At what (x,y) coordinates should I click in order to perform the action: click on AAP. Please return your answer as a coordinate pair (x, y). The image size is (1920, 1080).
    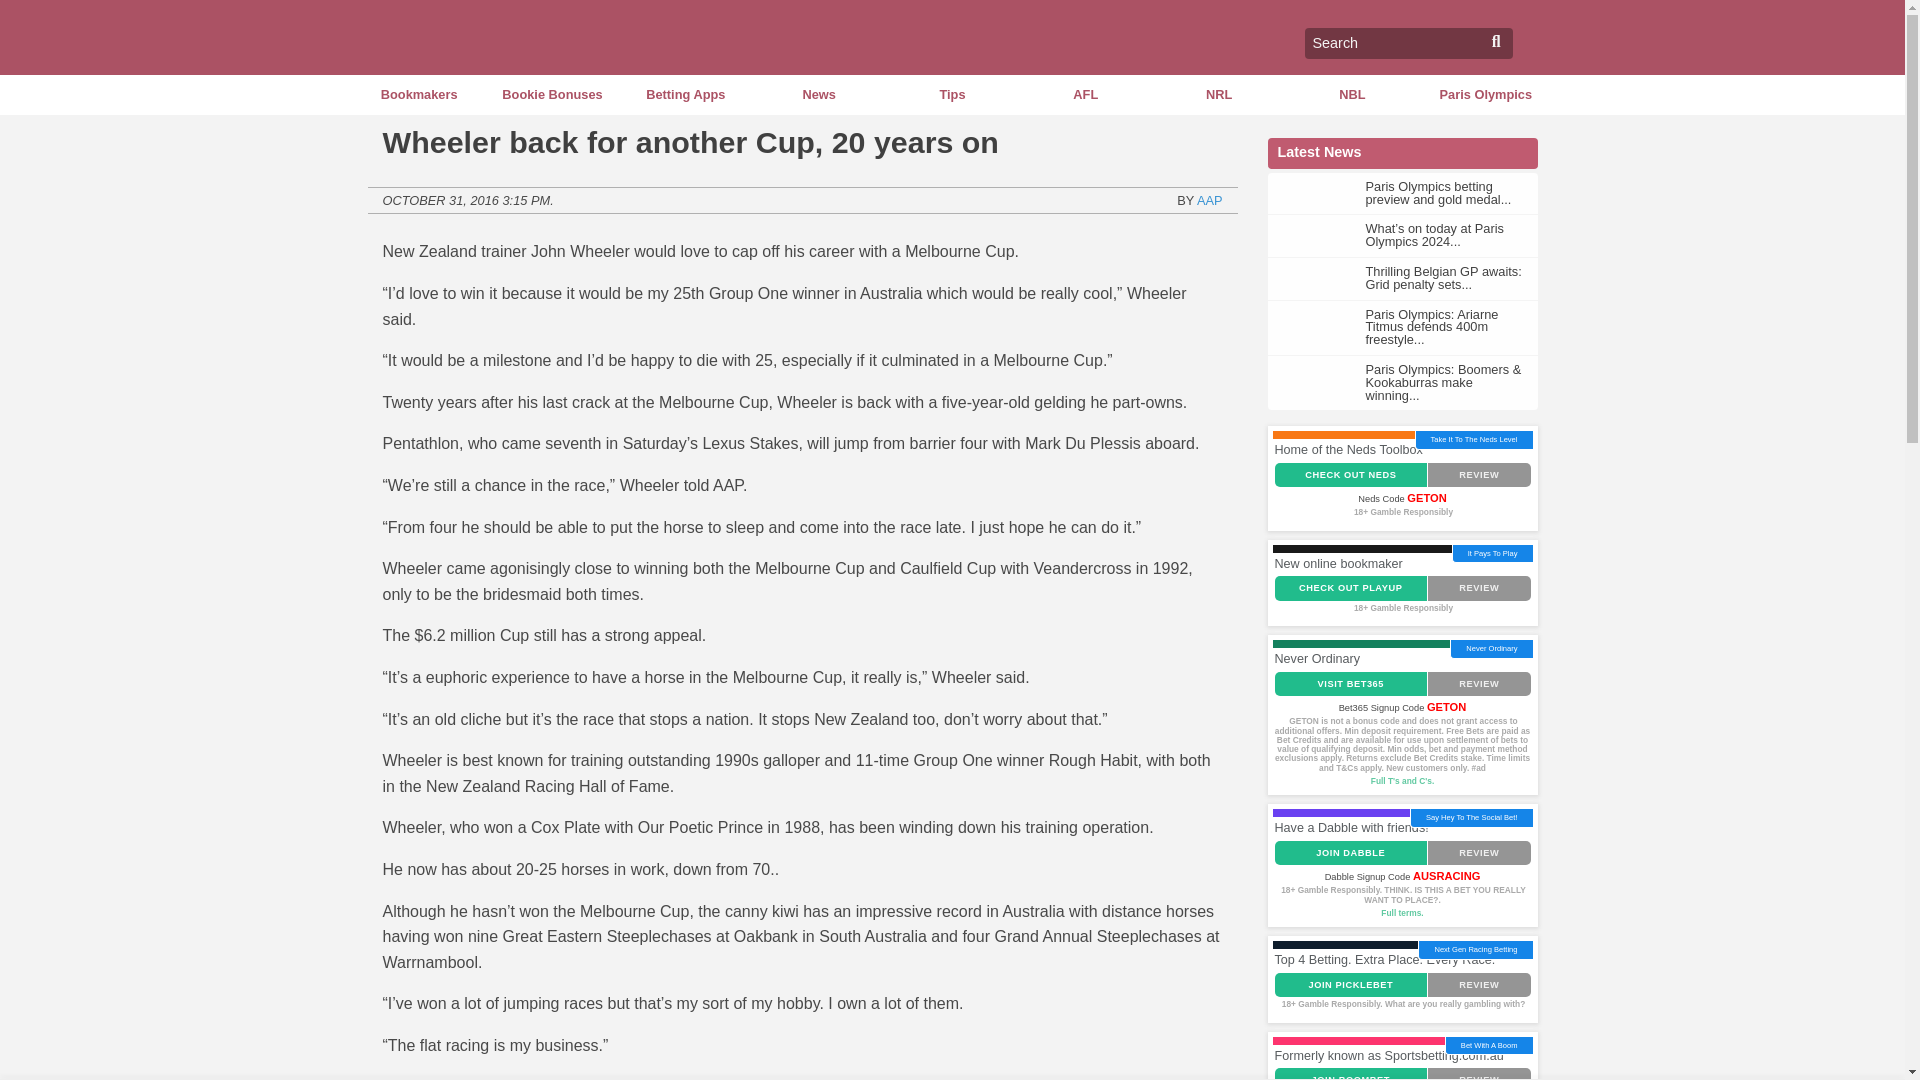
    Looking at the image, I should click on (1210, 200).